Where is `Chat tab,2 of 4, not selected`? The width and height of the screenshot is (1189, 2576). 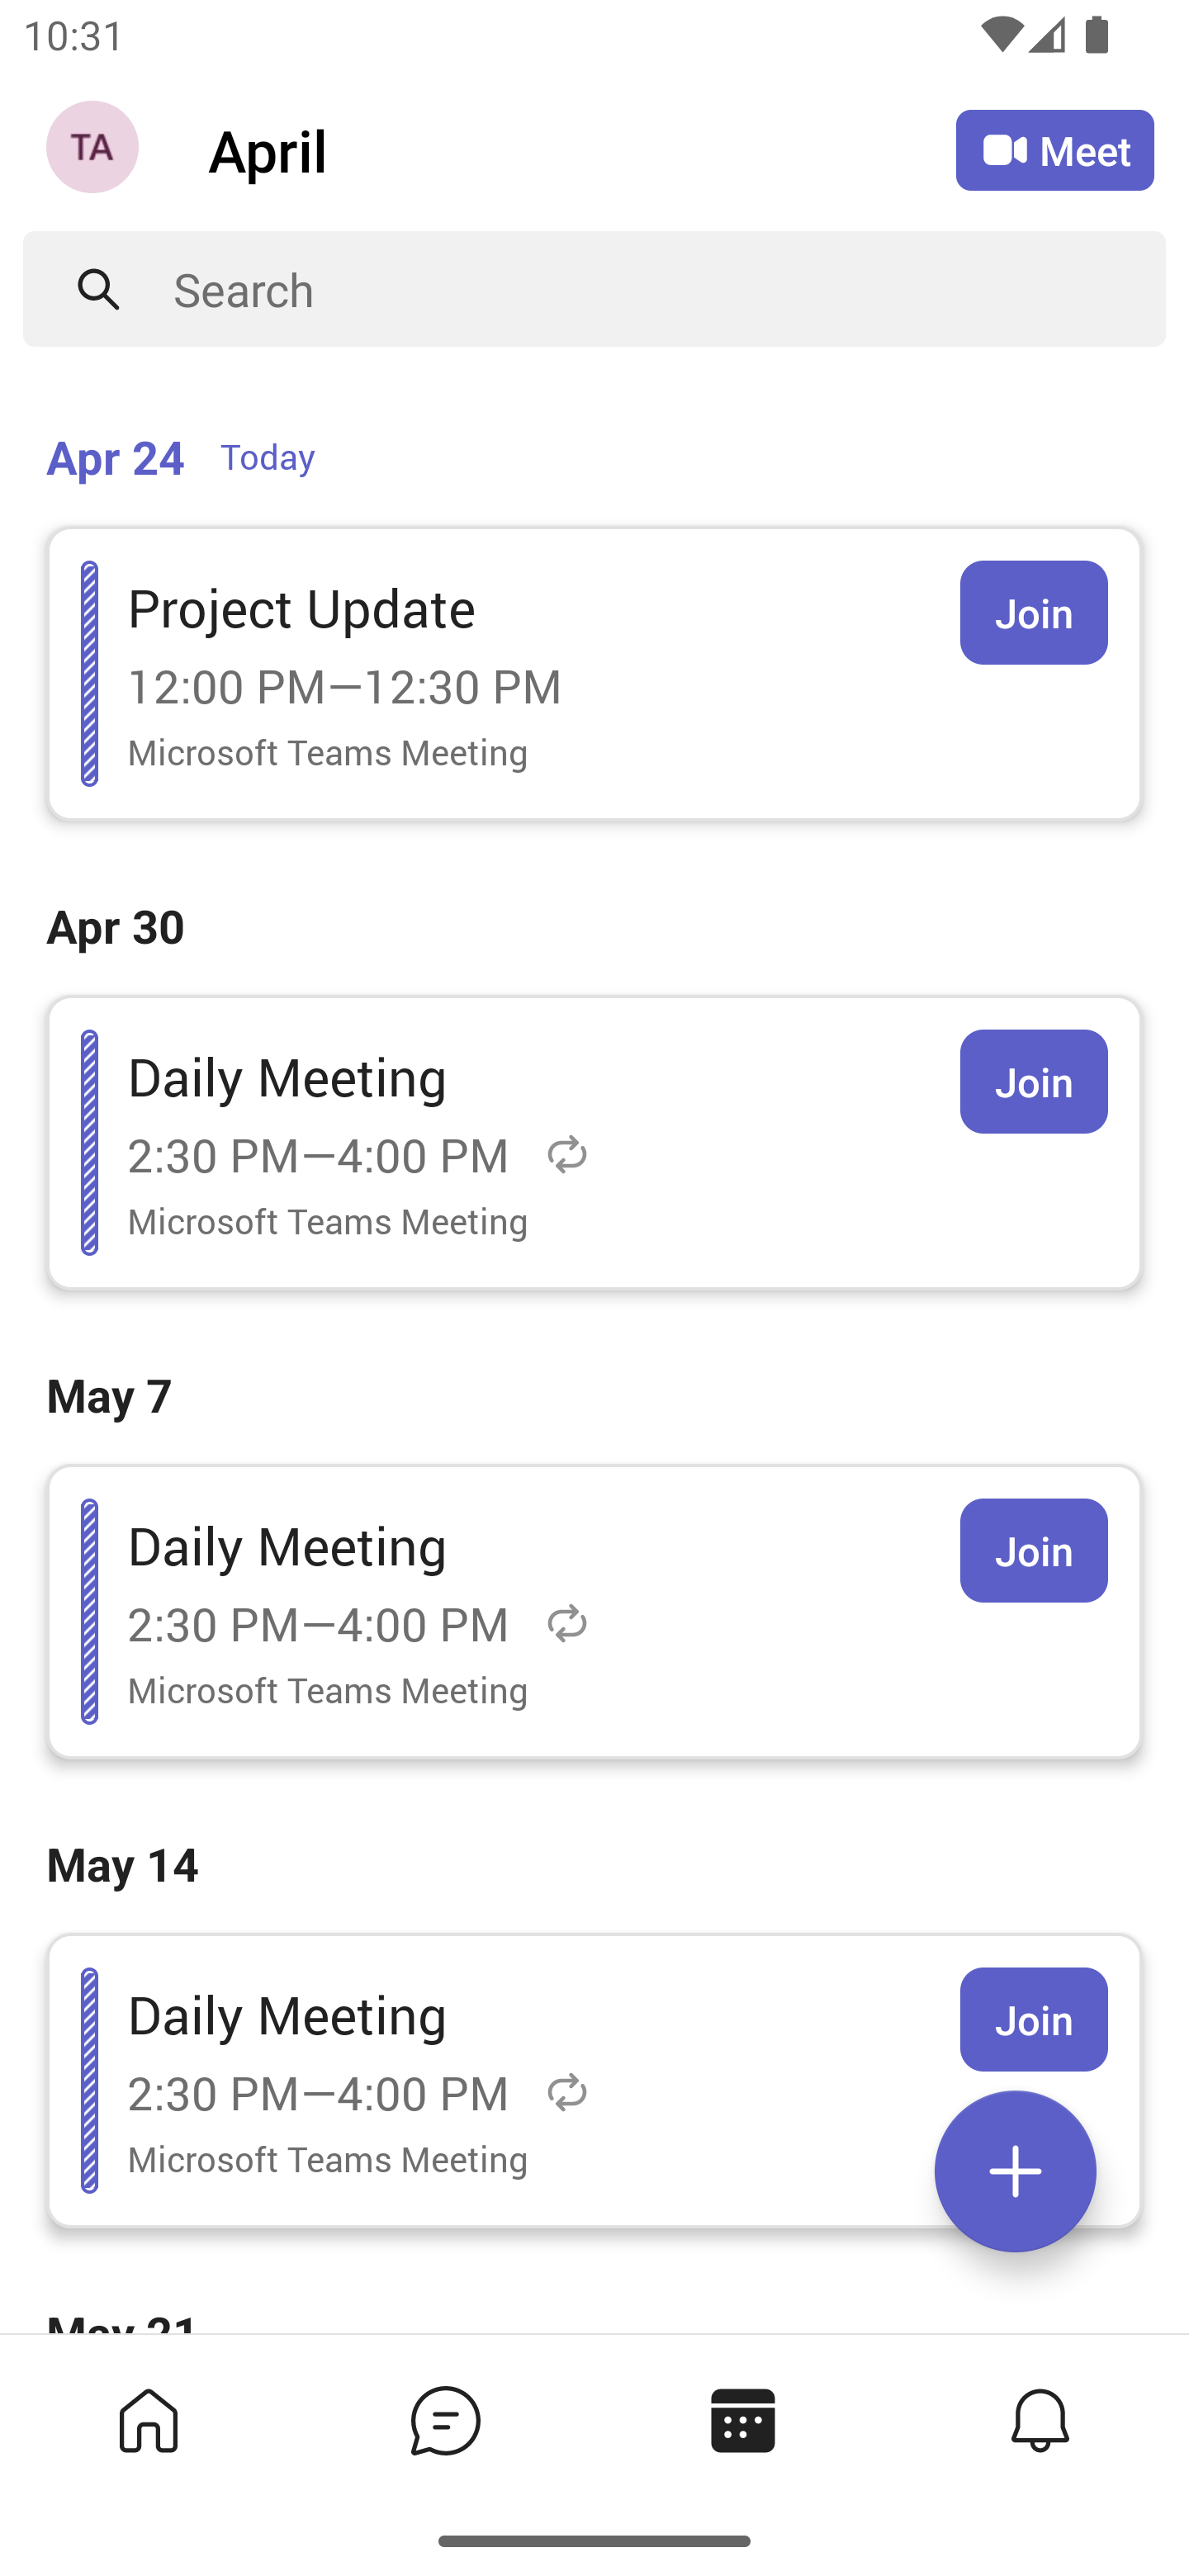
Chat tab,2 of 4, not selected is located at coordinates (446, 2419).